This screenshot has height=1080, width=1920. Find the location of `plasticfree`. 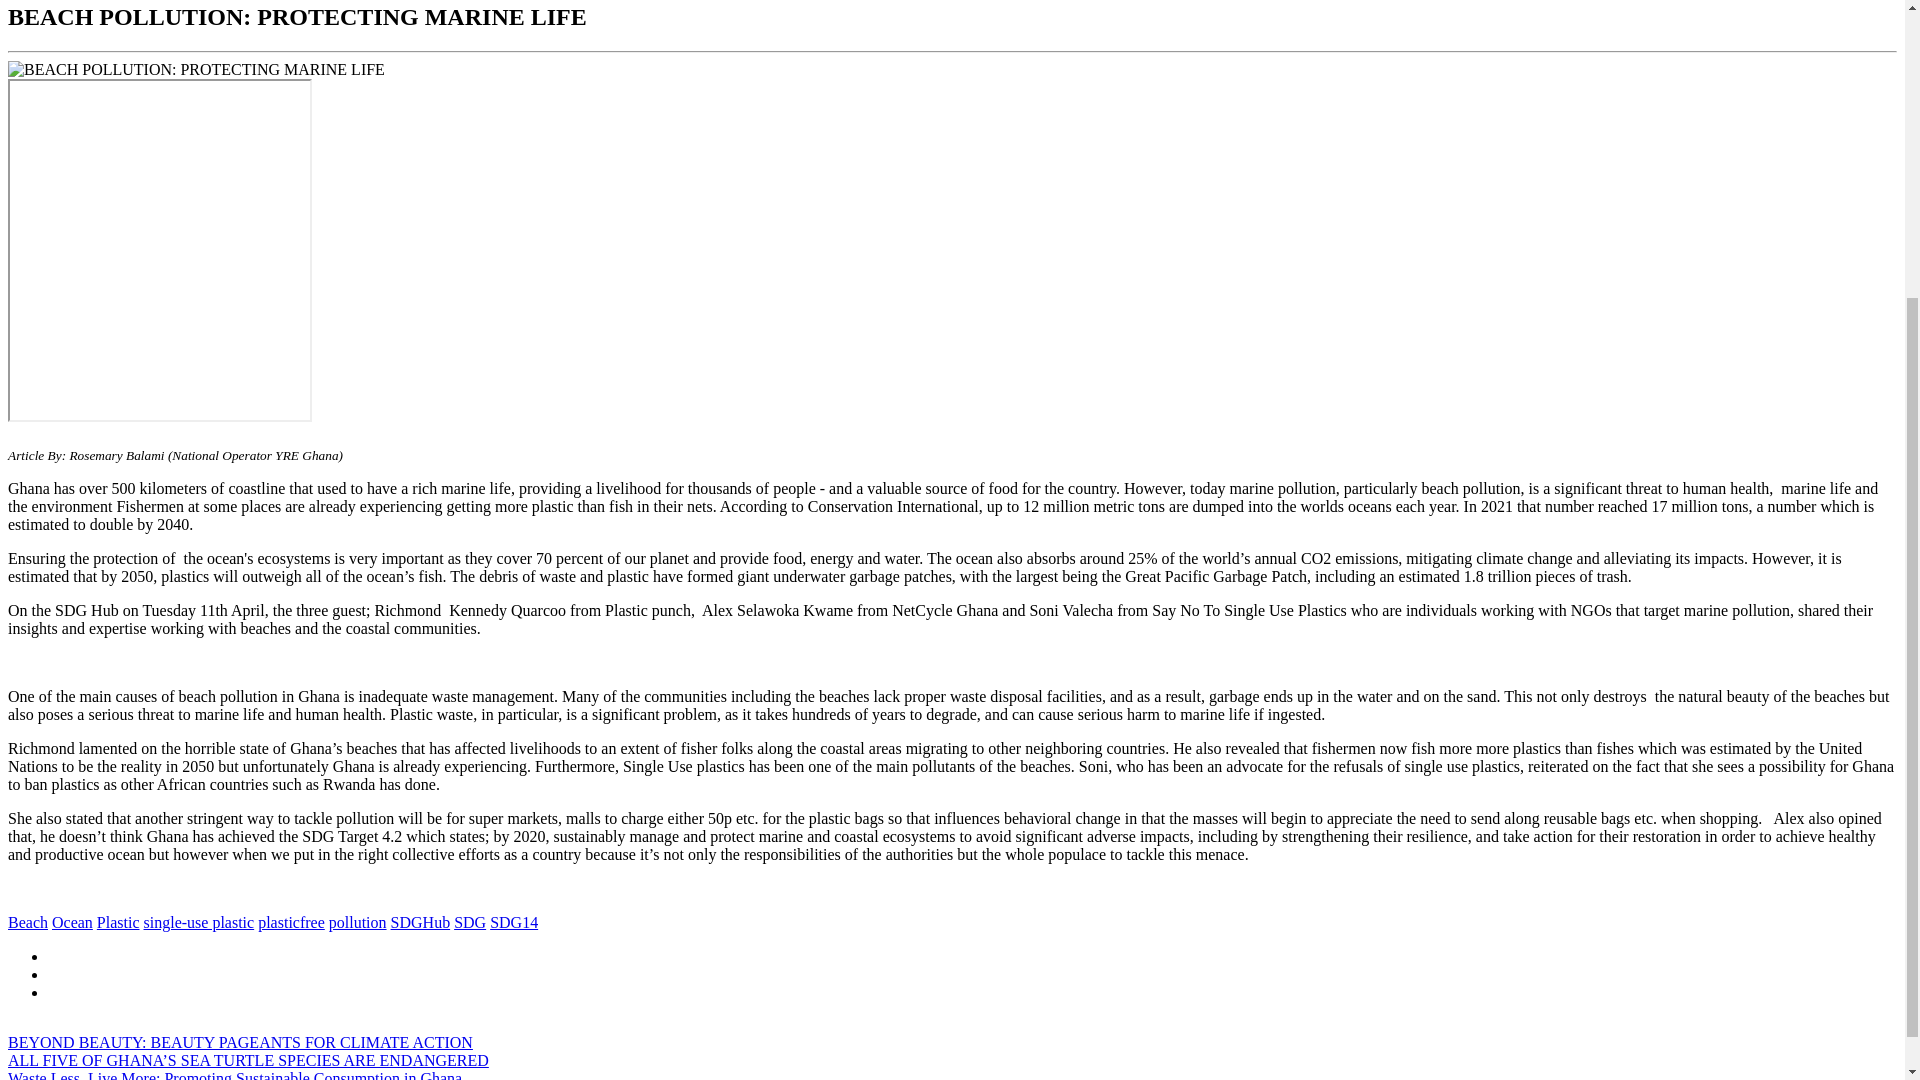

plasticfree is located at coordinates (290, 922).